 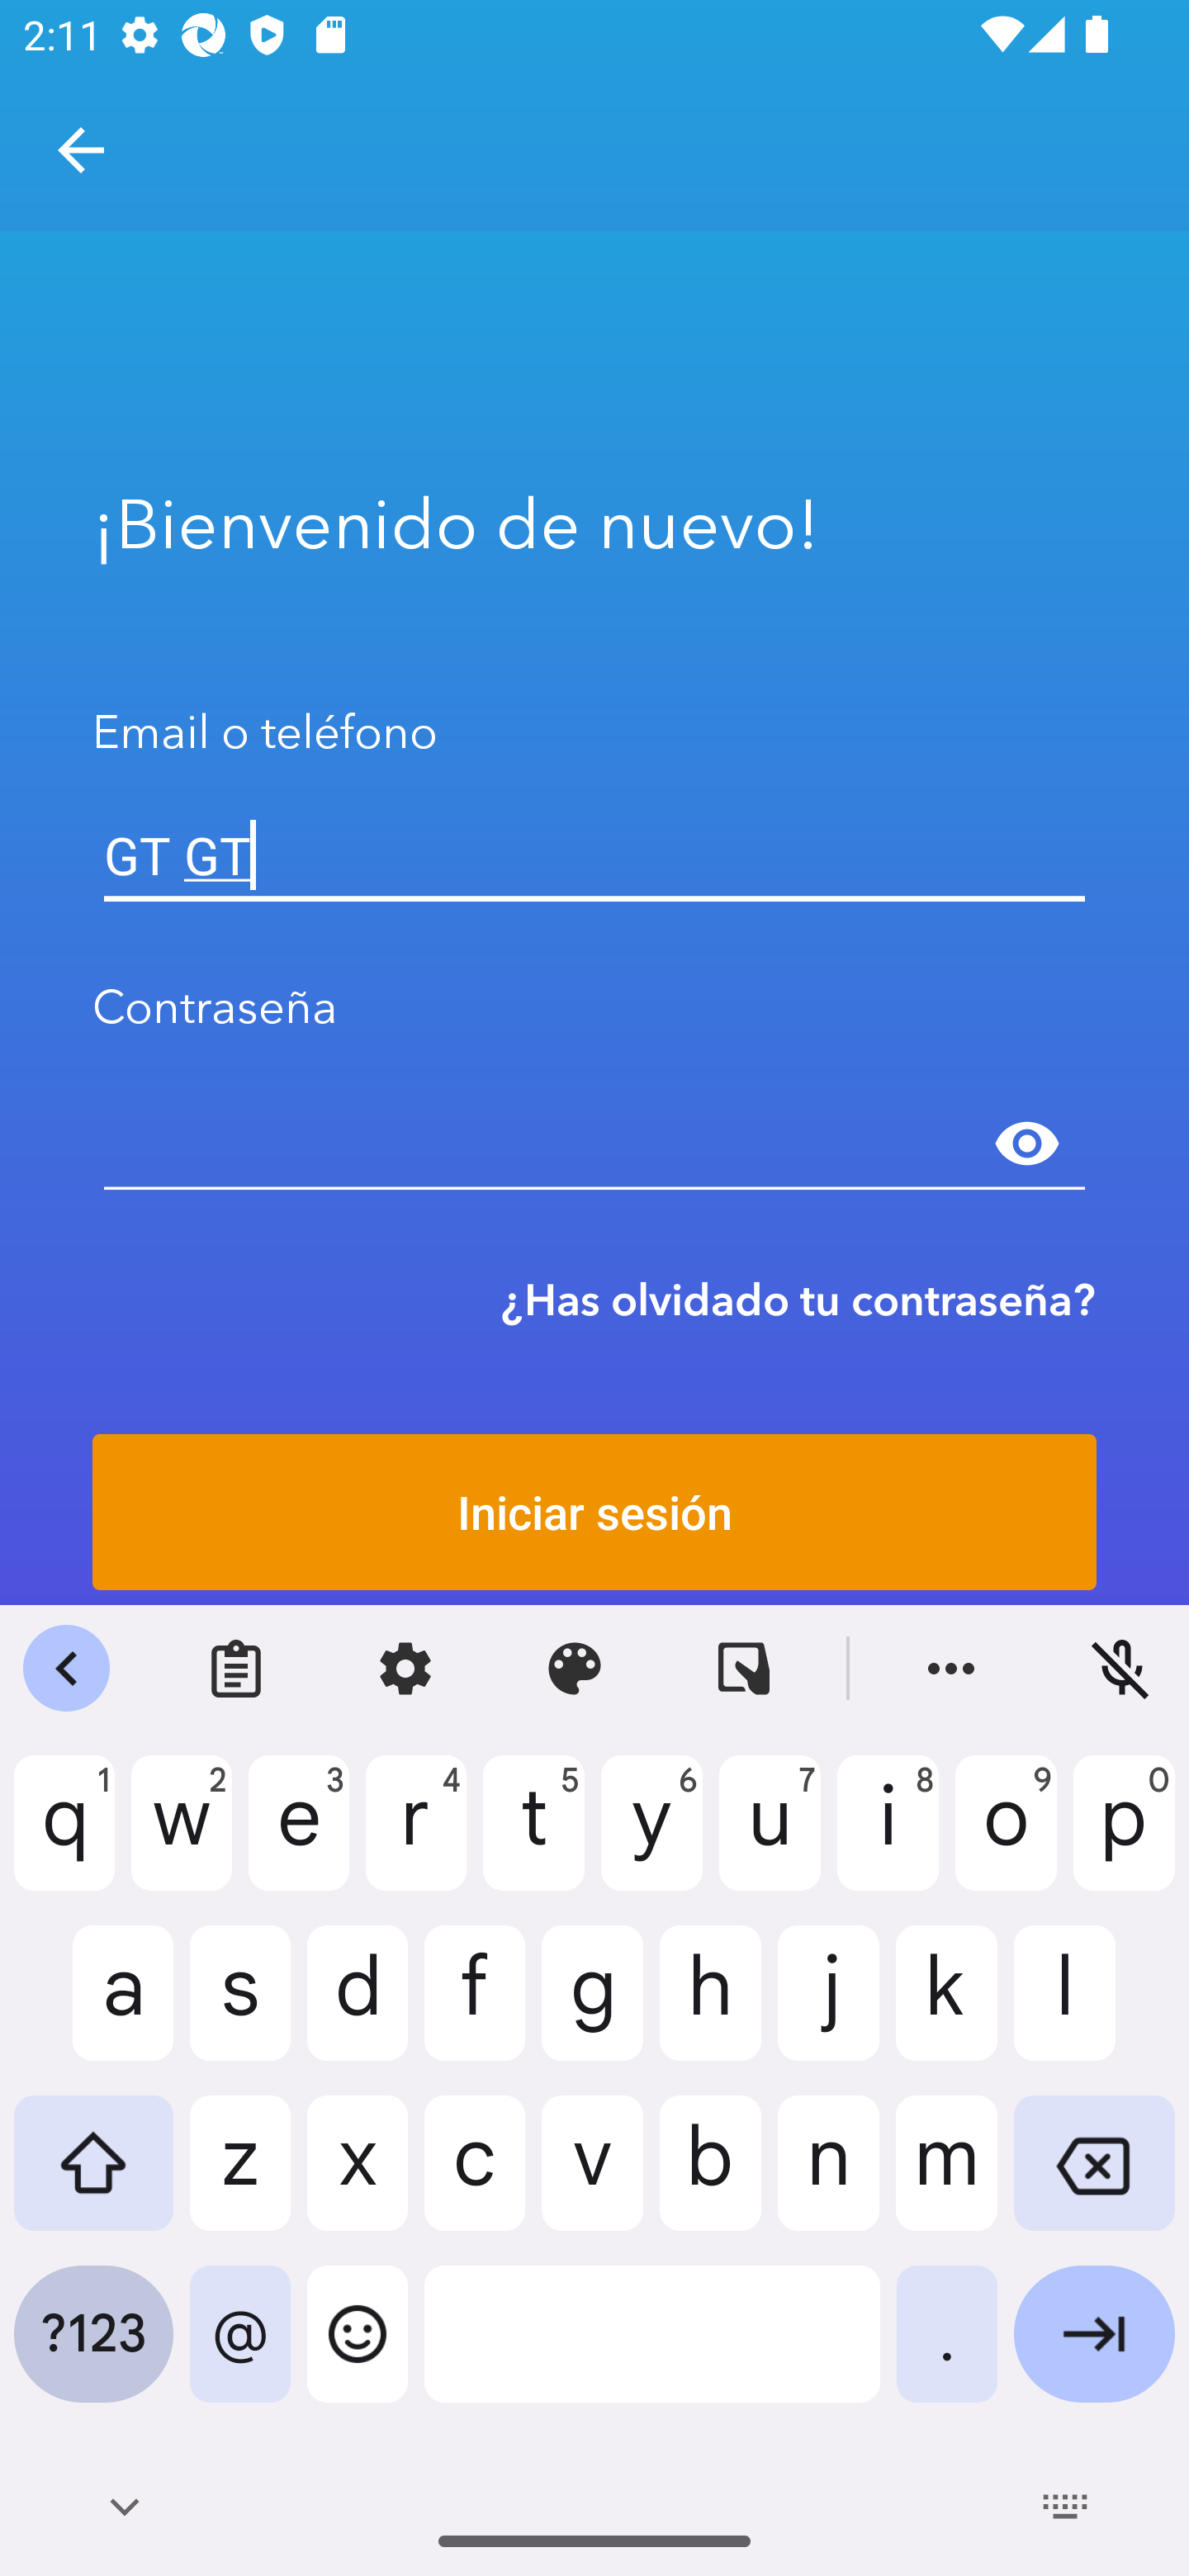 I want to click on GT GT, so click(x=594, y=855).